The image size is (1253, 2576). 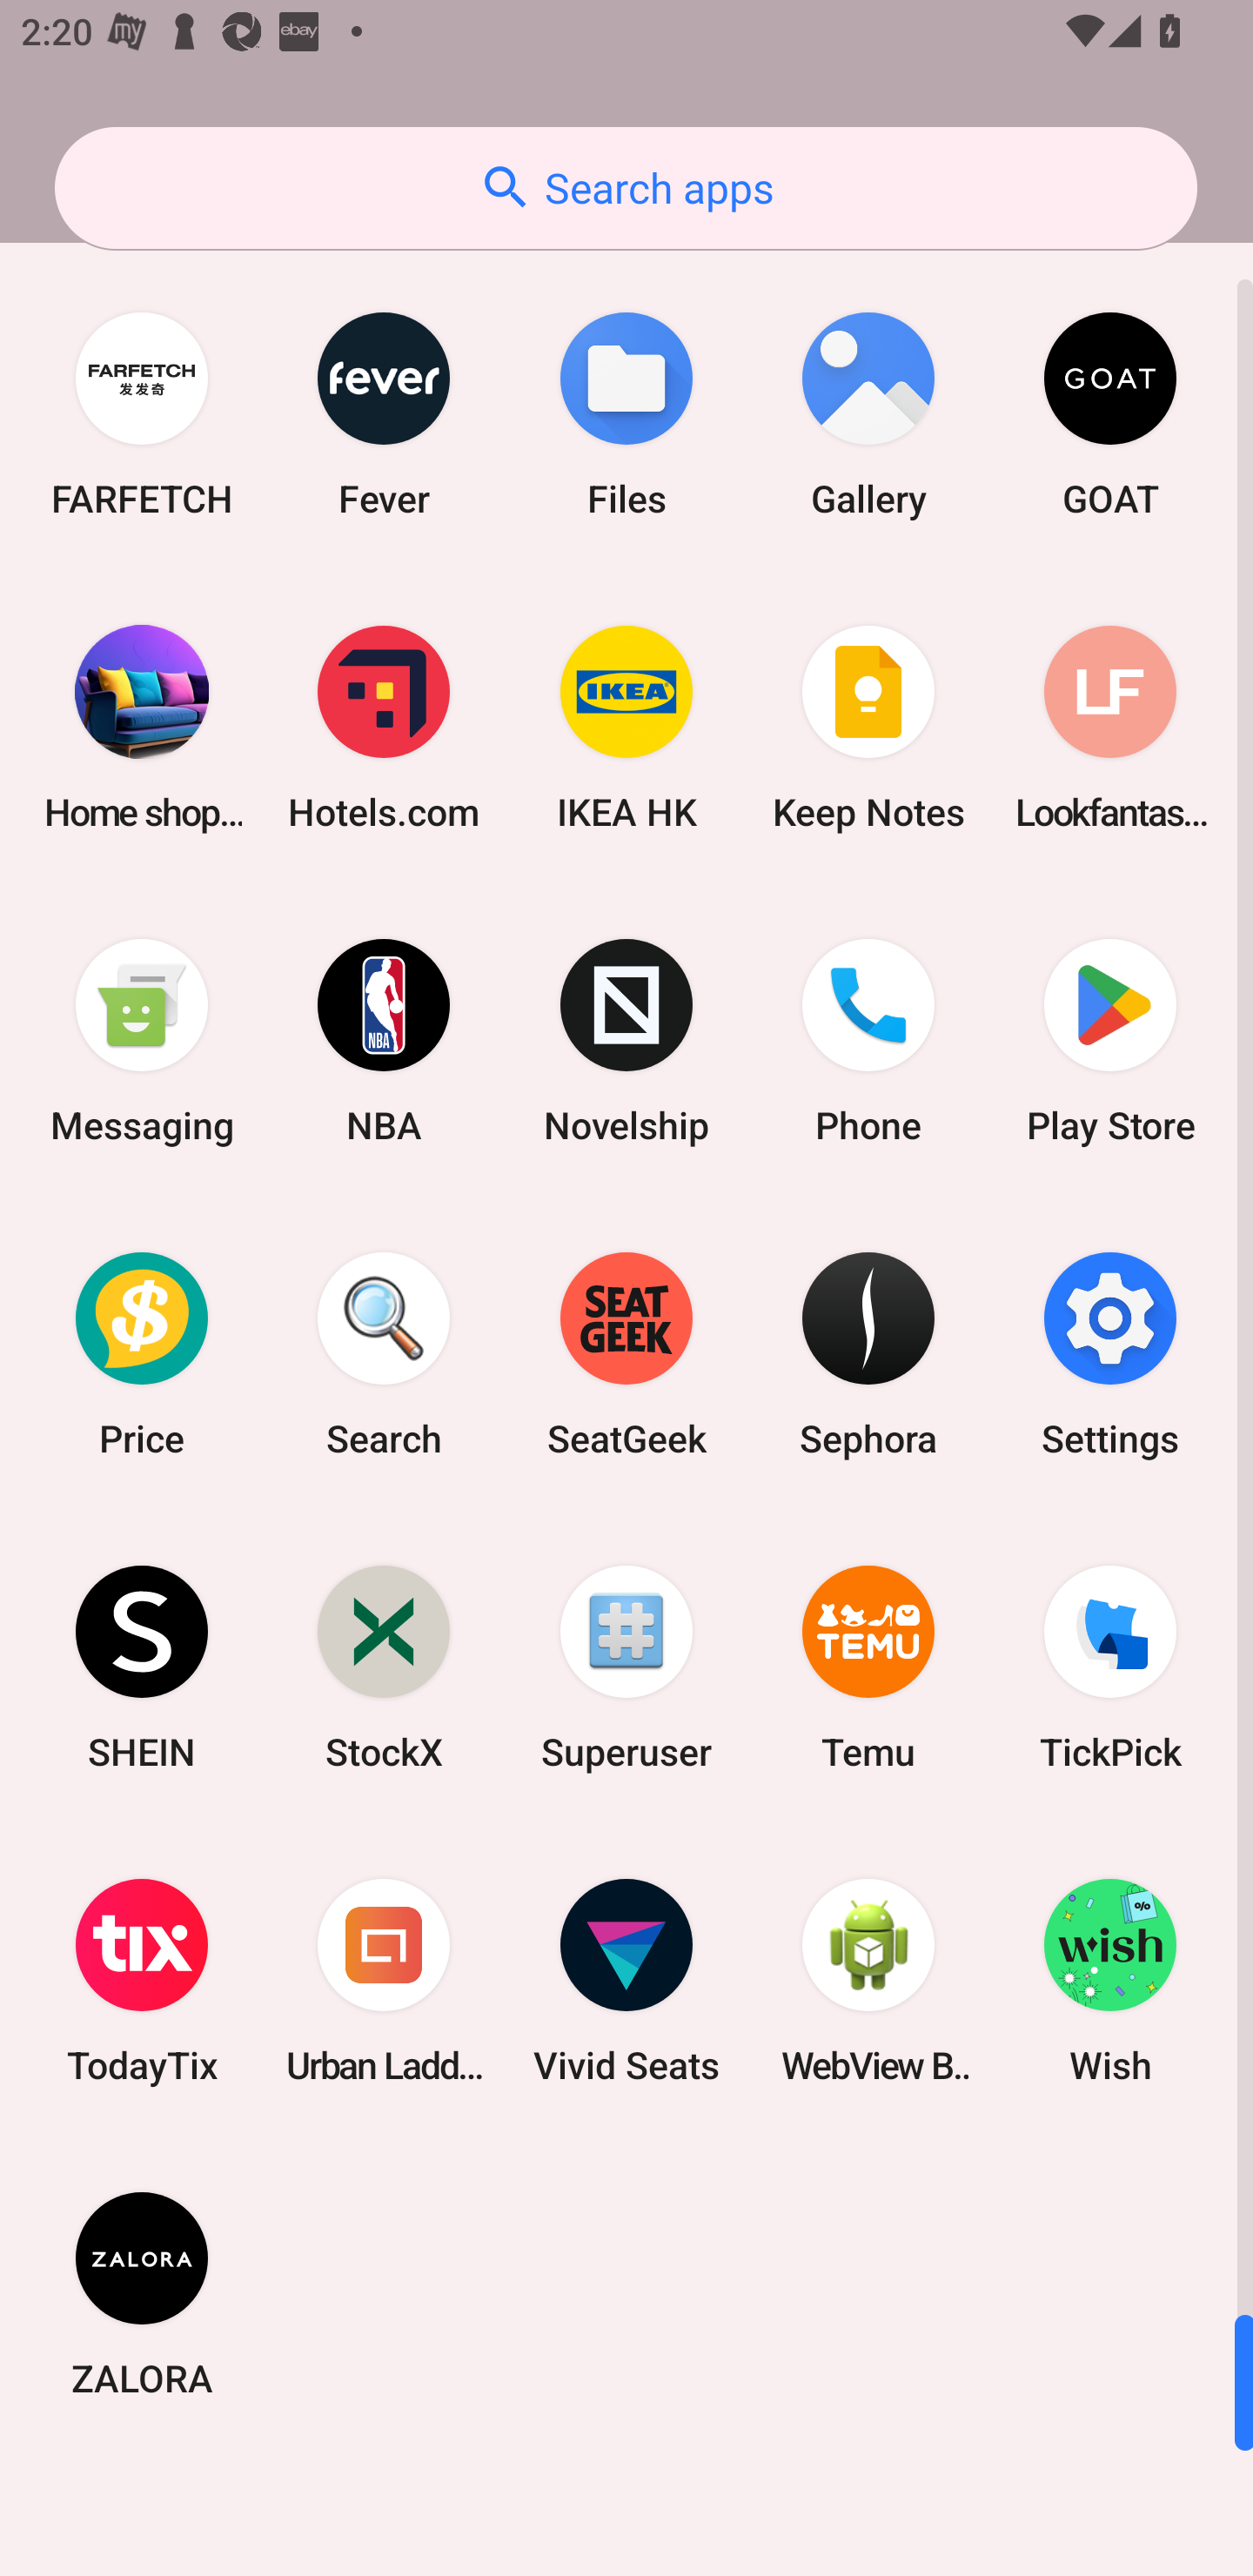 What do you see at coordinates (868, 728) in the screenshot?
I see `Keep Notes` at bounding box center [868, 728].